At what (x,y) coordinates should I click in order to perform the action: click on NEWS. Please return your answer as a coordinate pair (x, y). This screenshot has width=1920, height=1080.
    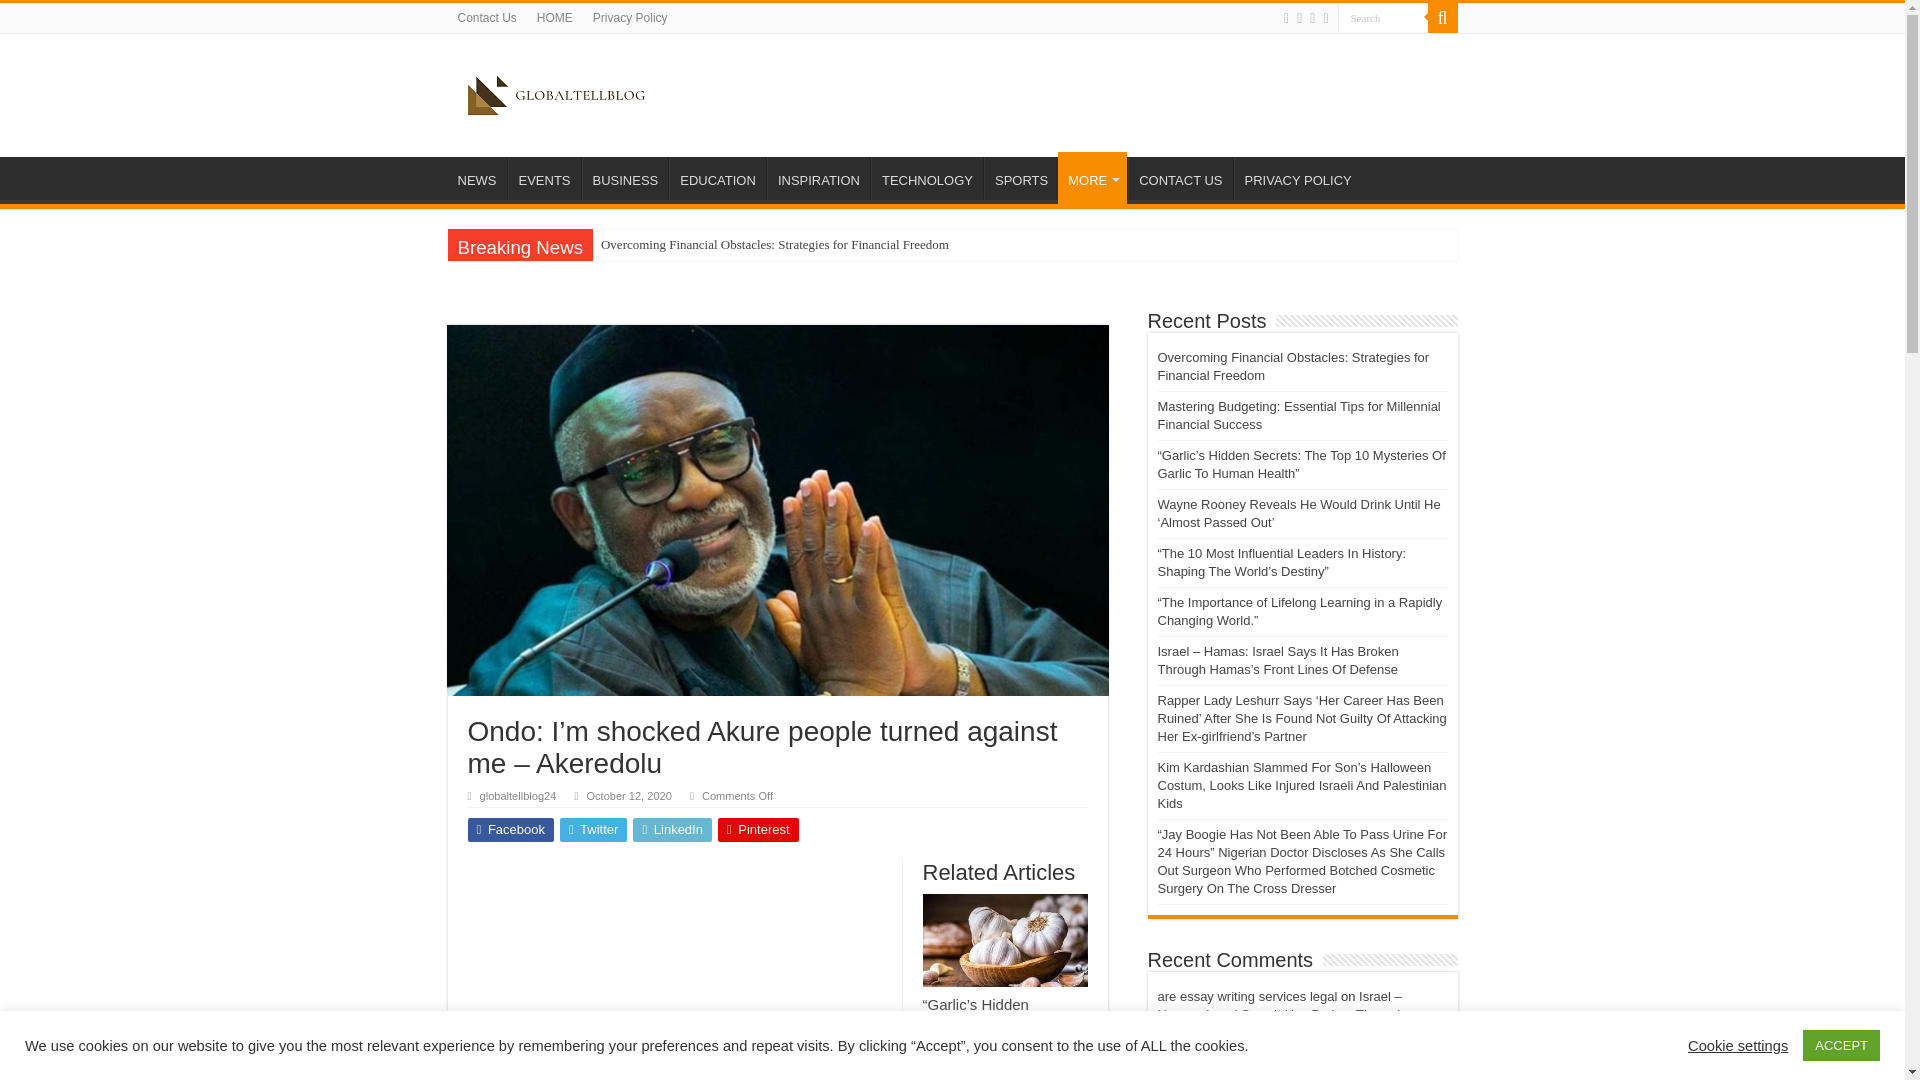
    Looking at the image, I should click on (476, 177).